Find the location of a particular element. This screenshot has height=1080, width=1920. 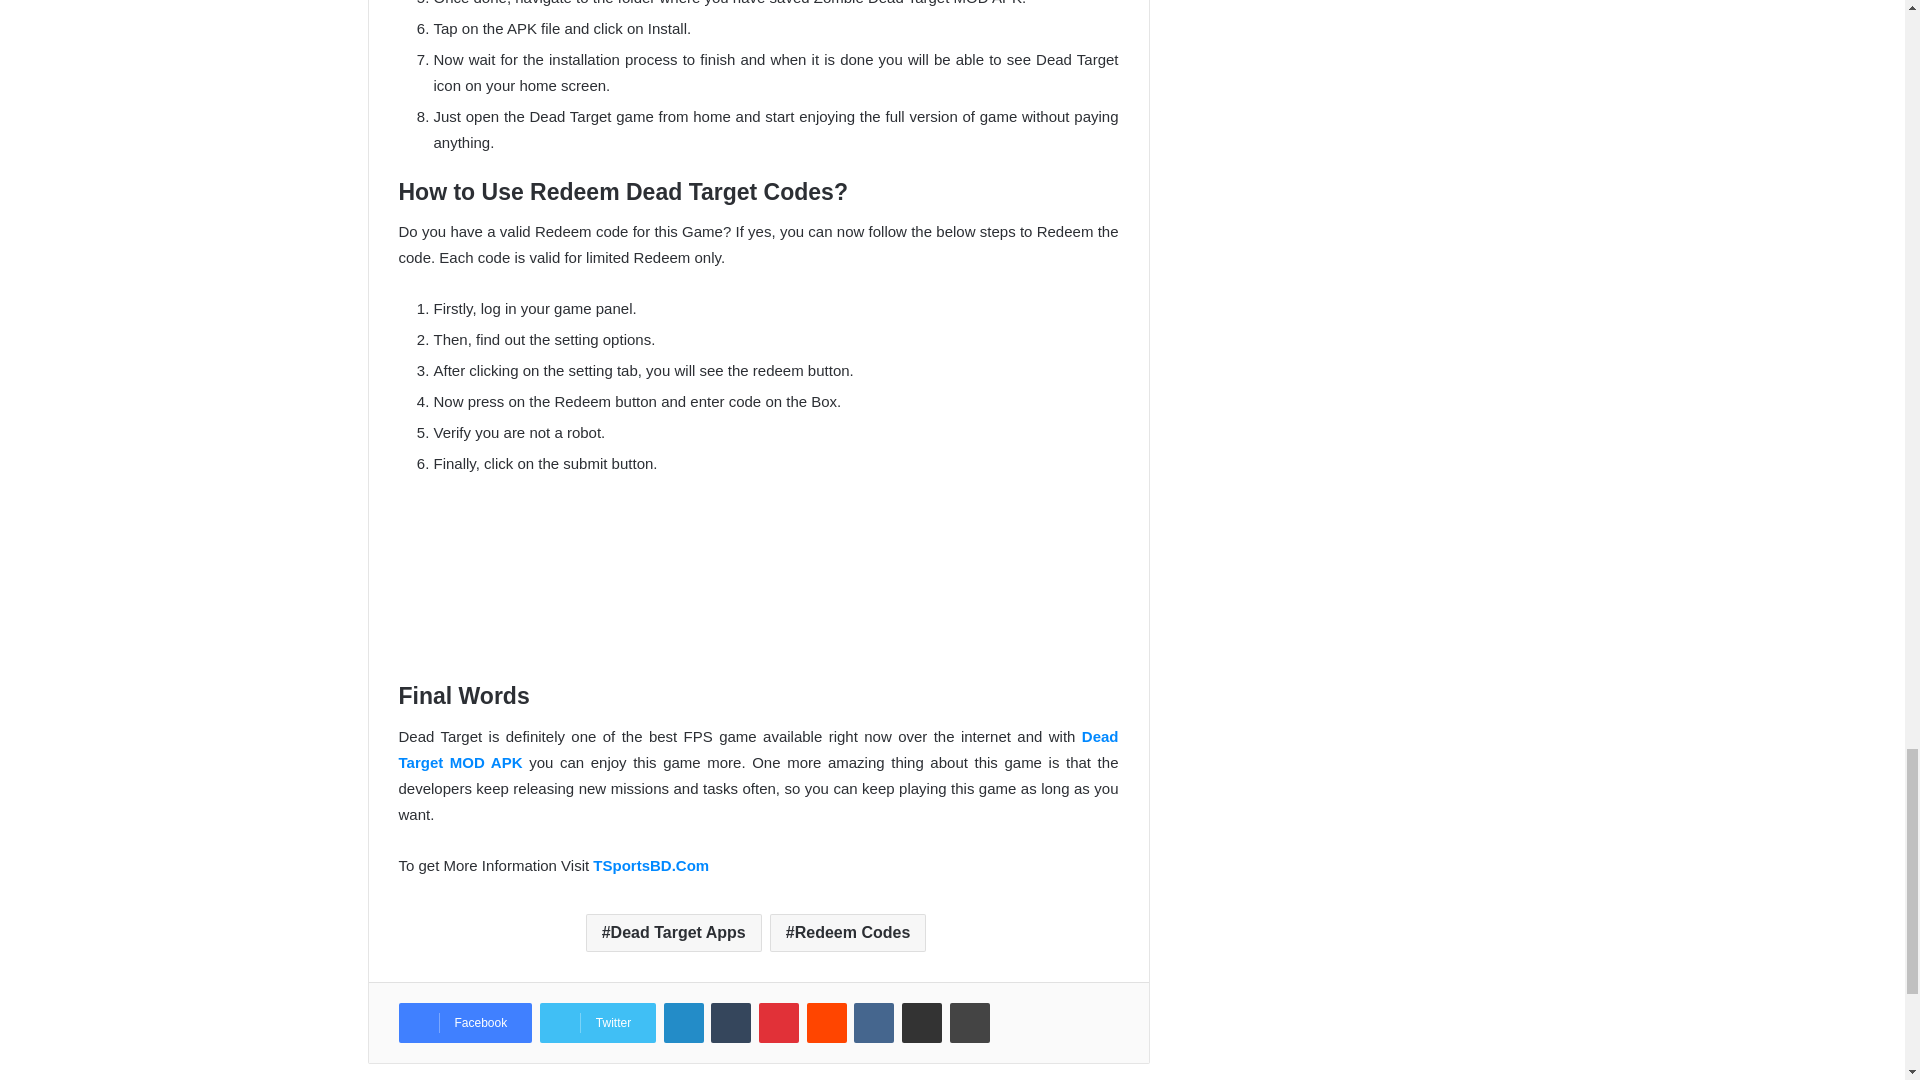

Reddit is located at coordinates (826, 1023).